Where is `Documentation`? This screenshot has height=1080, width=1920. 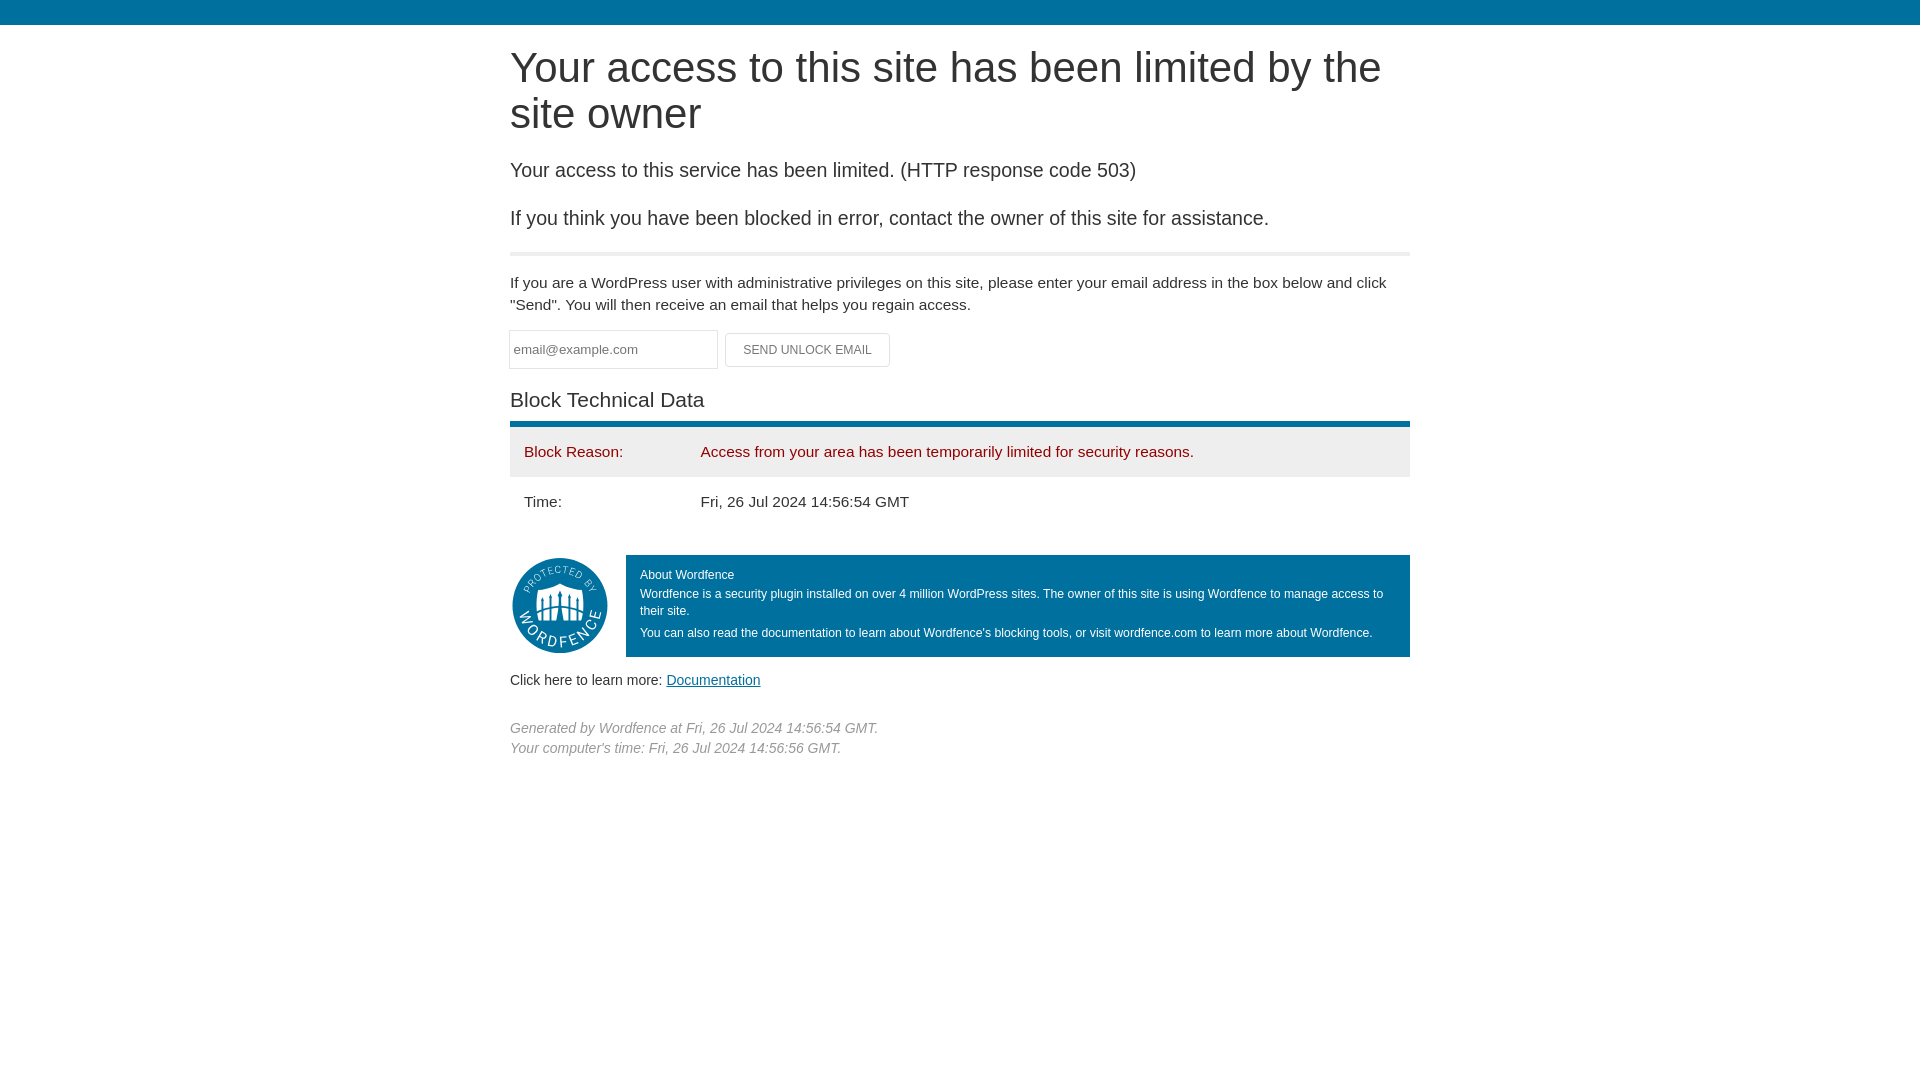
Documentation is located at coordinates (713, 679).